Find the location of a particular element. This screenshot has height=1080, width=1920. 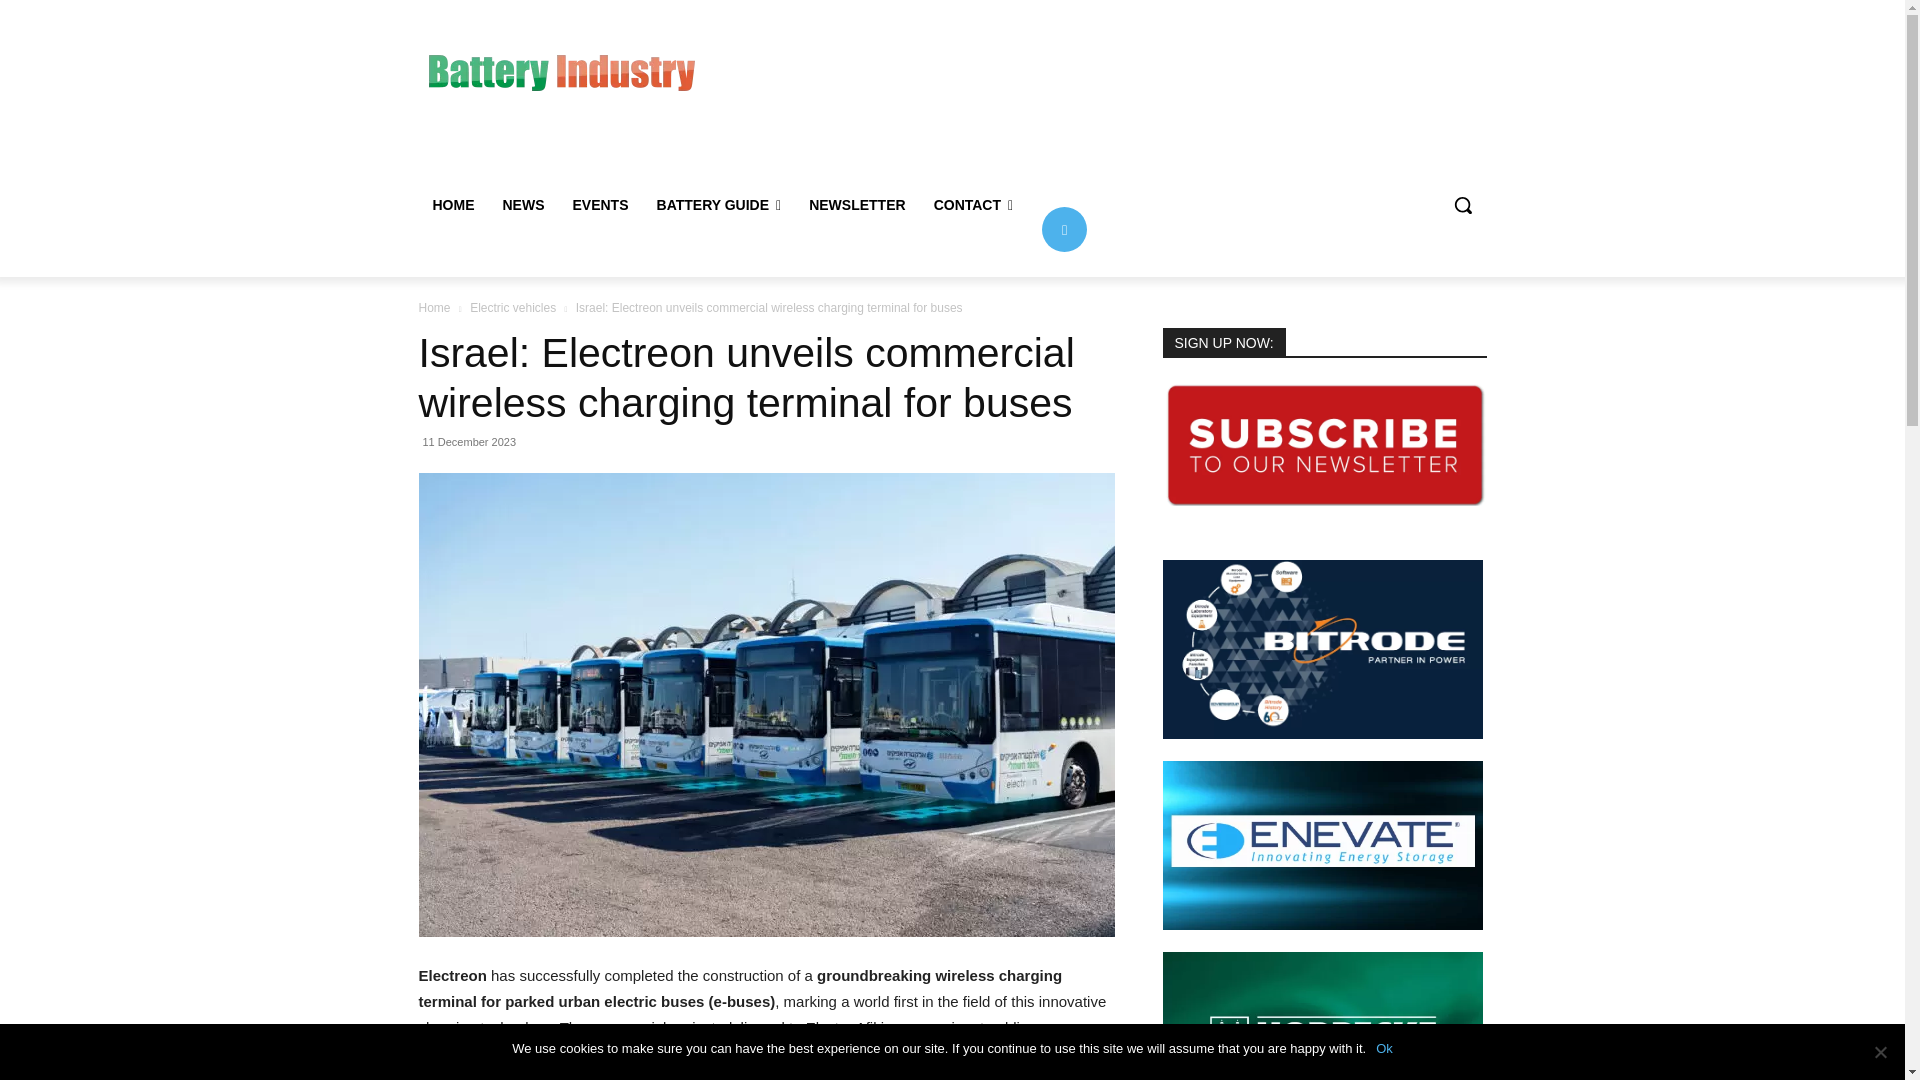

BATTERY GUIDE is located at coordinates (720, 204).